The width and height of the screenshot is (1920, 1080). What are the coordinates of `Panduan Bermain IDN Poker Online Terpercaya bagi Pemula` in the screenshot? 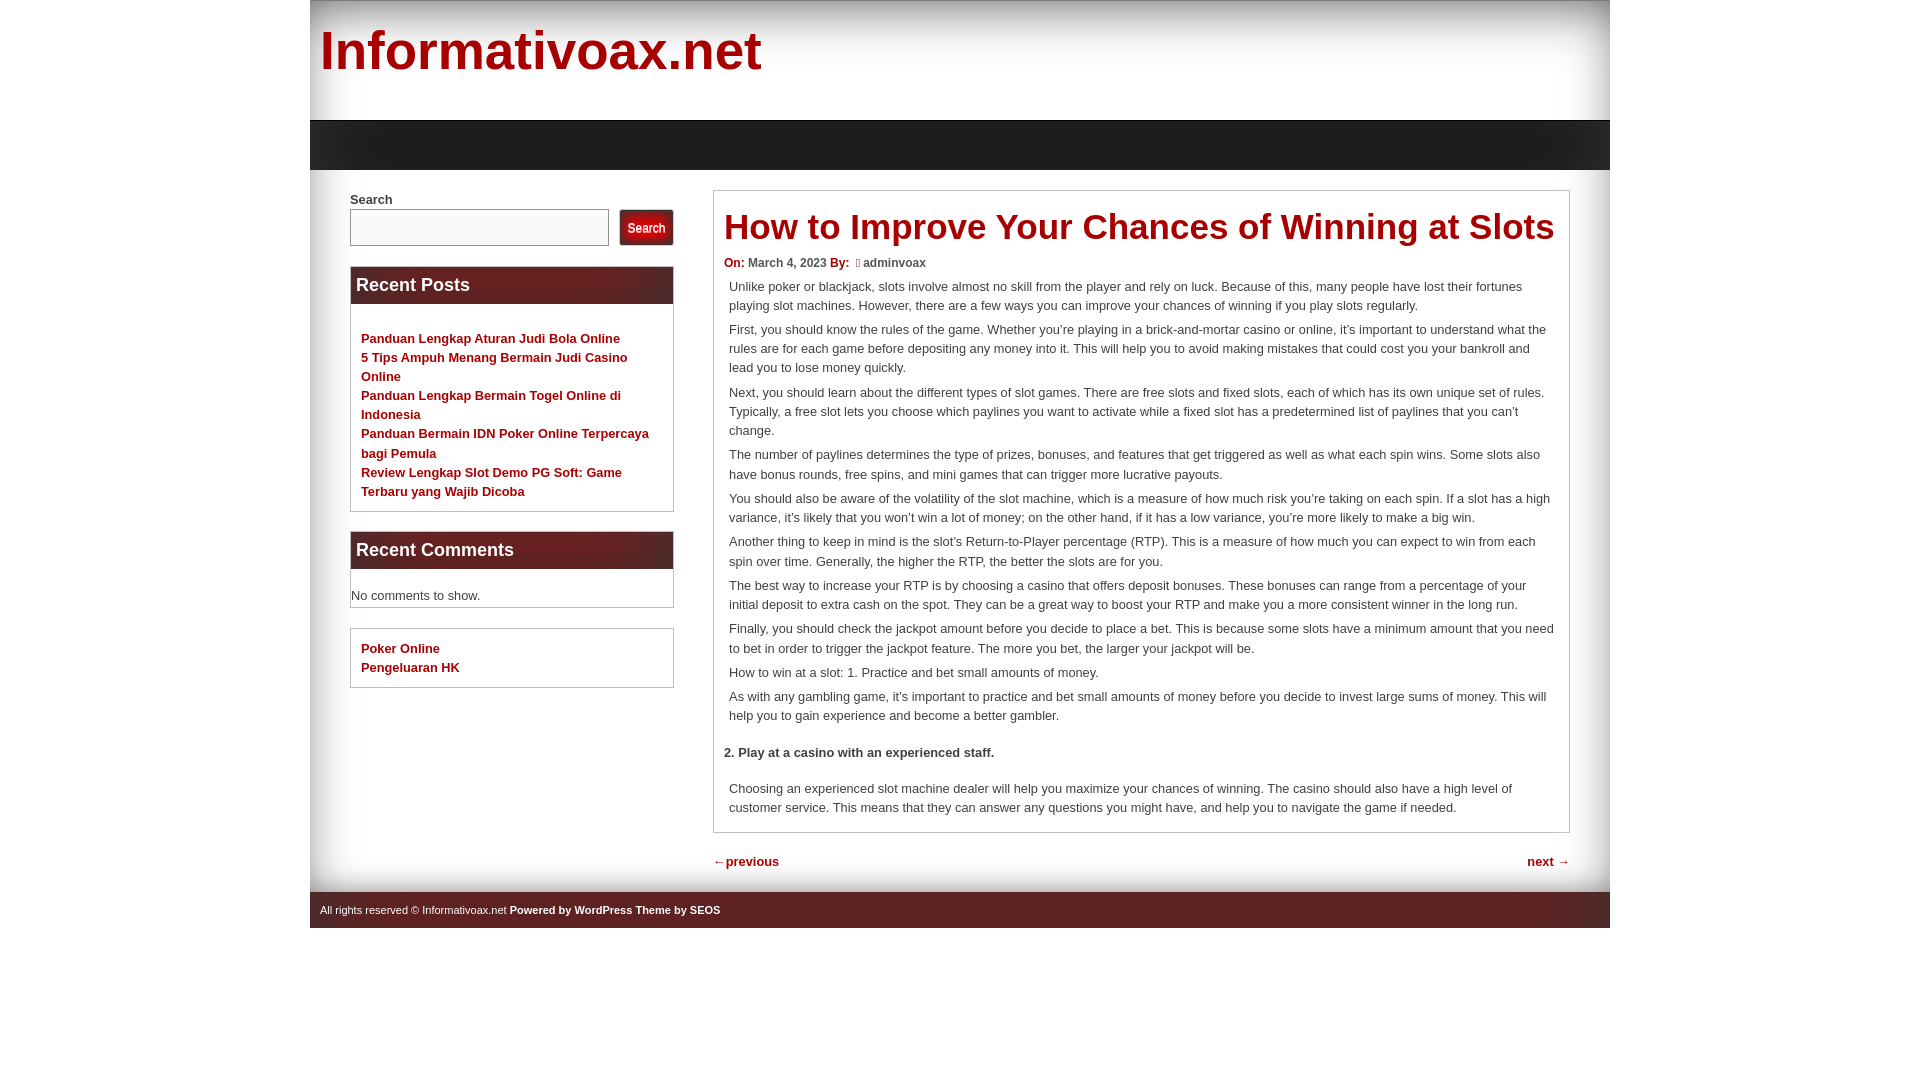 It's located at (504, 442).